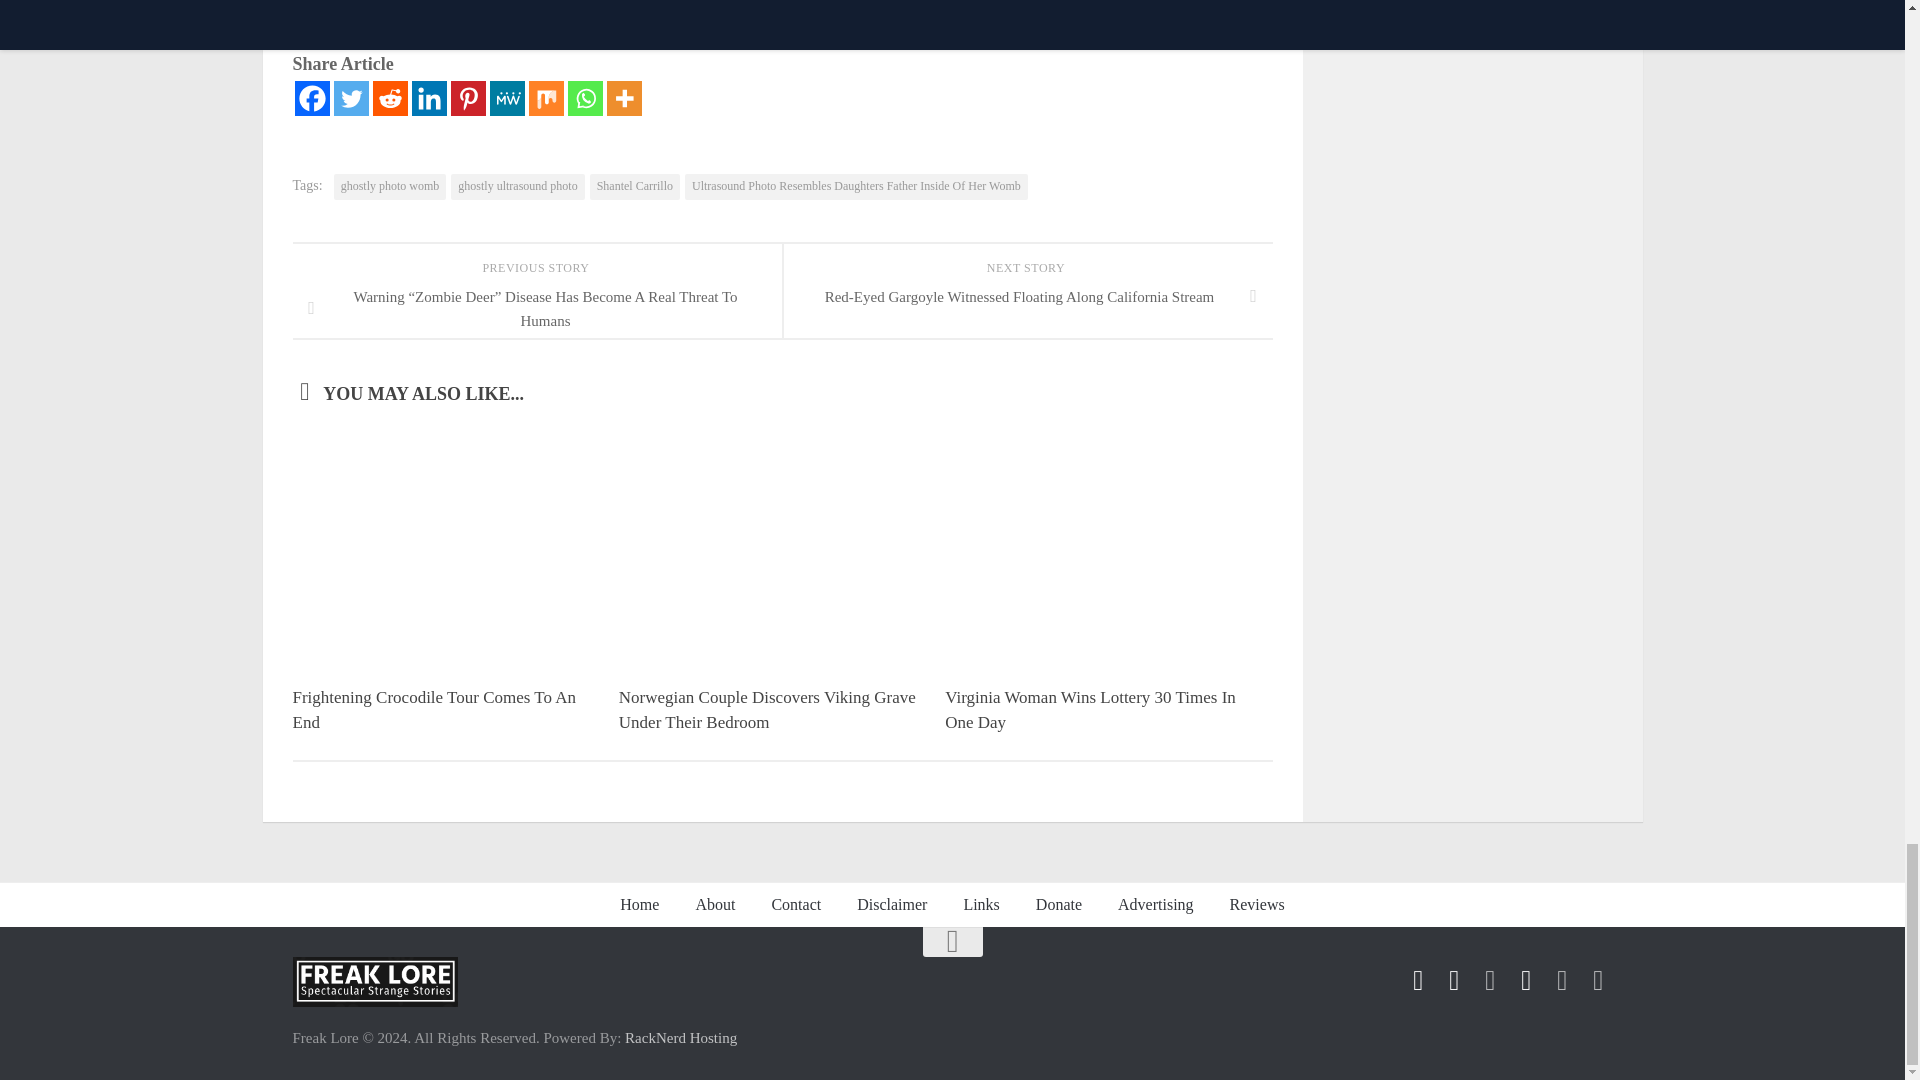 This screenshot has height=1080, width=1920. I want to click on Facebook, so click(310, 98).